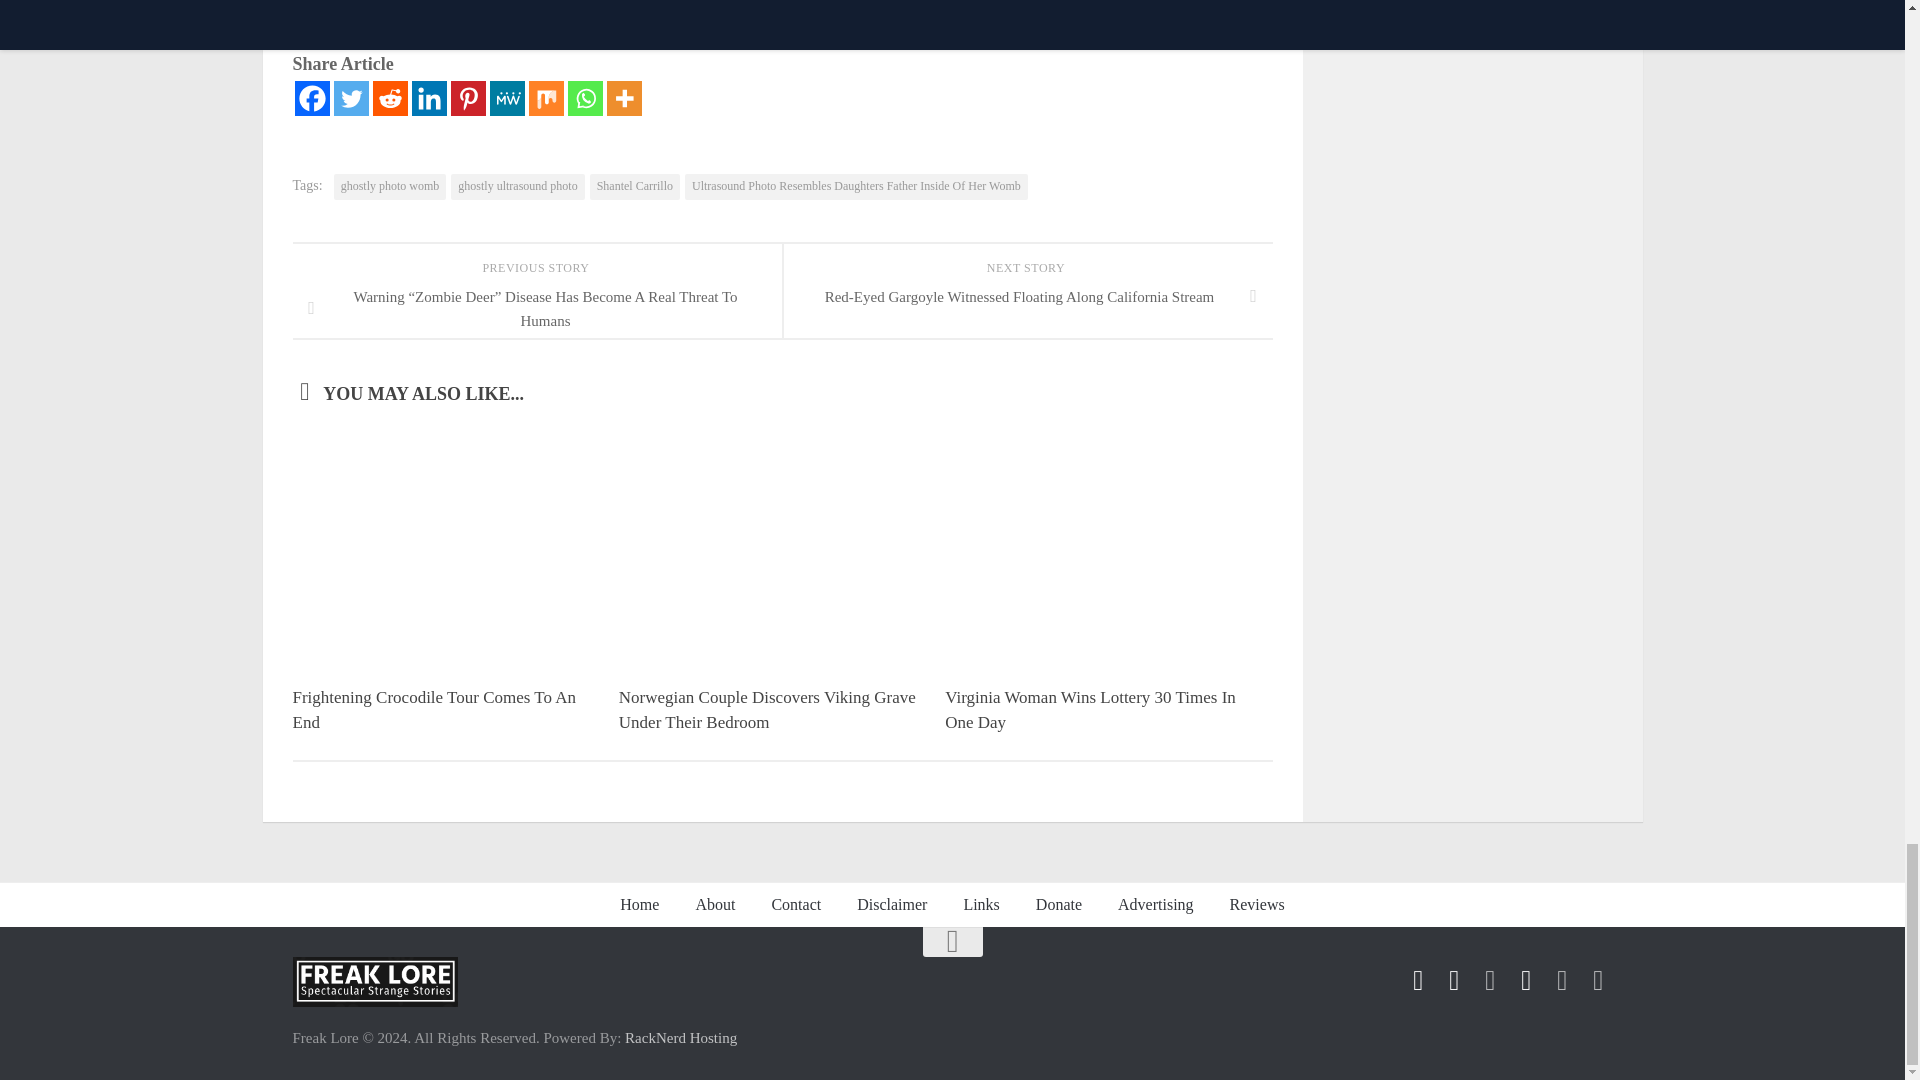 This screenshot has height=1080, width=1920. I want to click on Facebook, so click(310, 98).